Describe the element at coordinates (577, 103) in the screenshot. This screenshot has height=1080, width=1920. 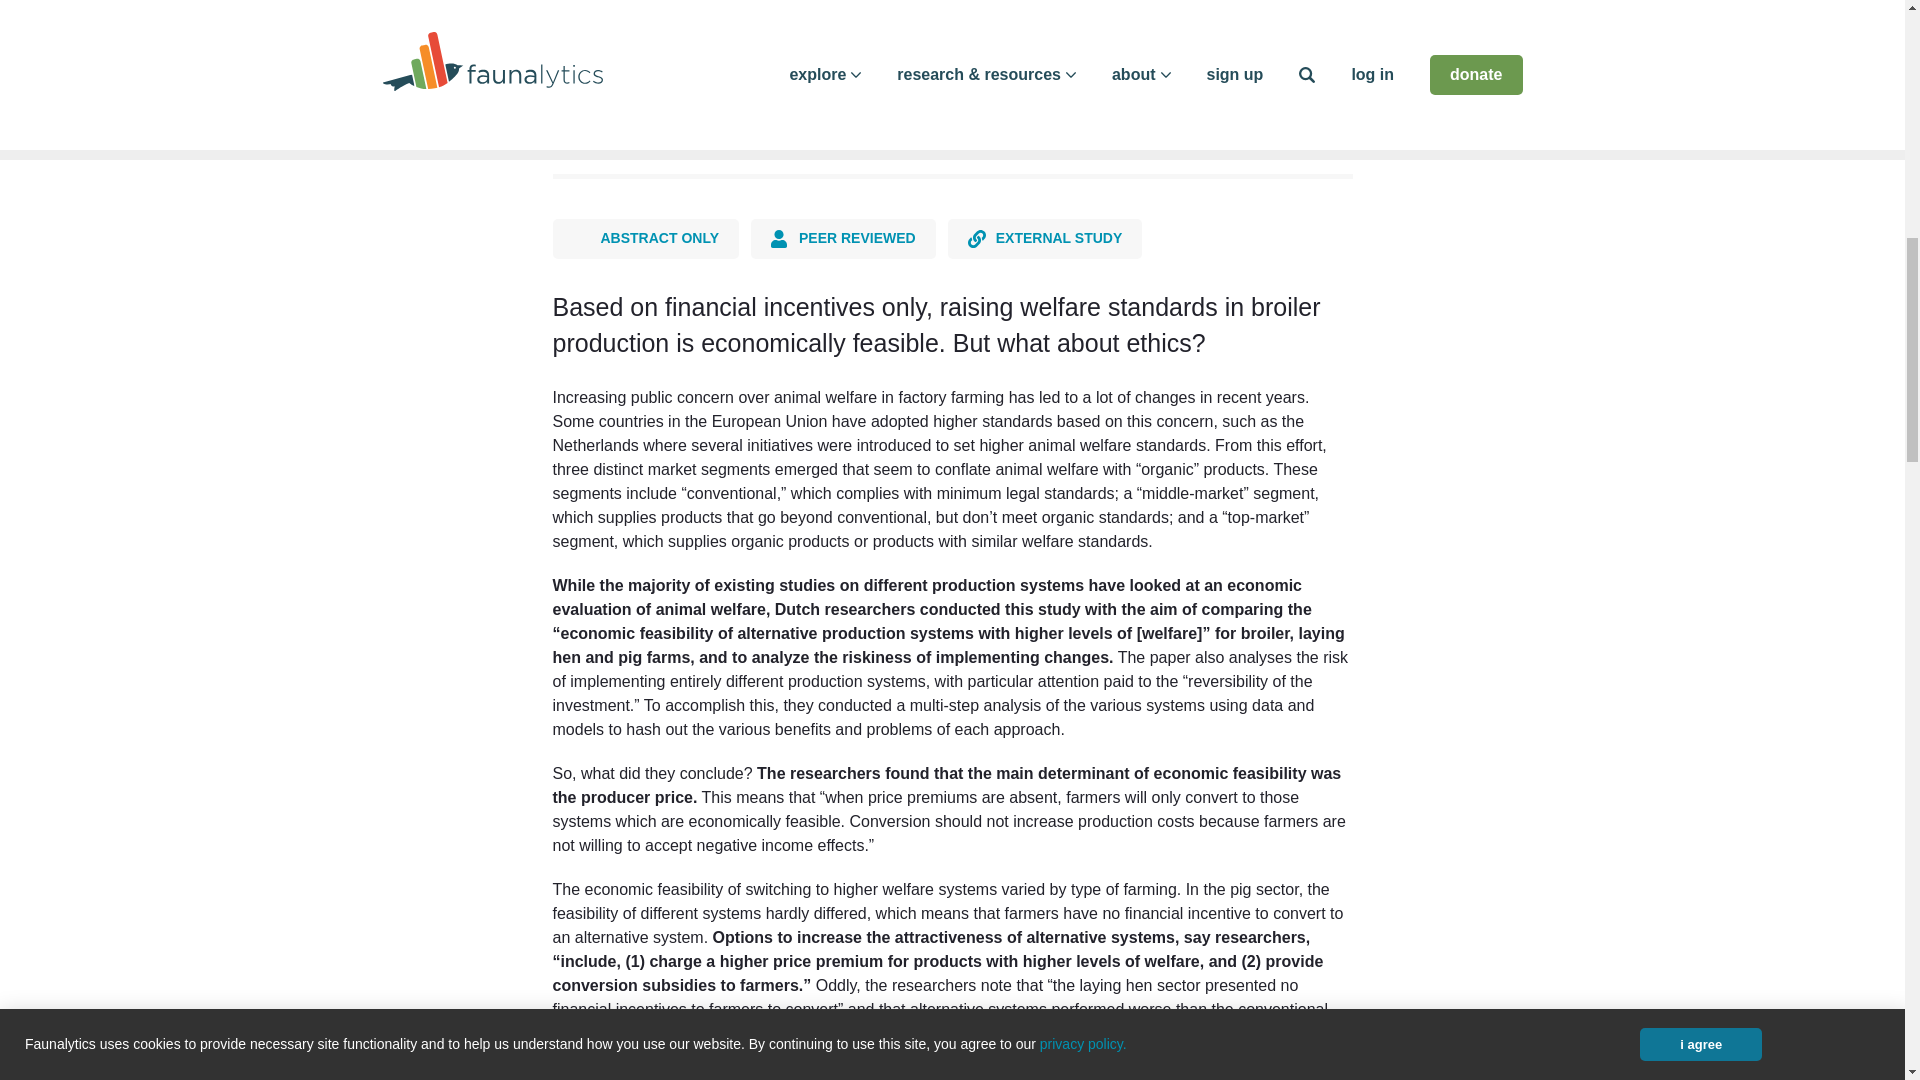
I see `Facebook` at that location.